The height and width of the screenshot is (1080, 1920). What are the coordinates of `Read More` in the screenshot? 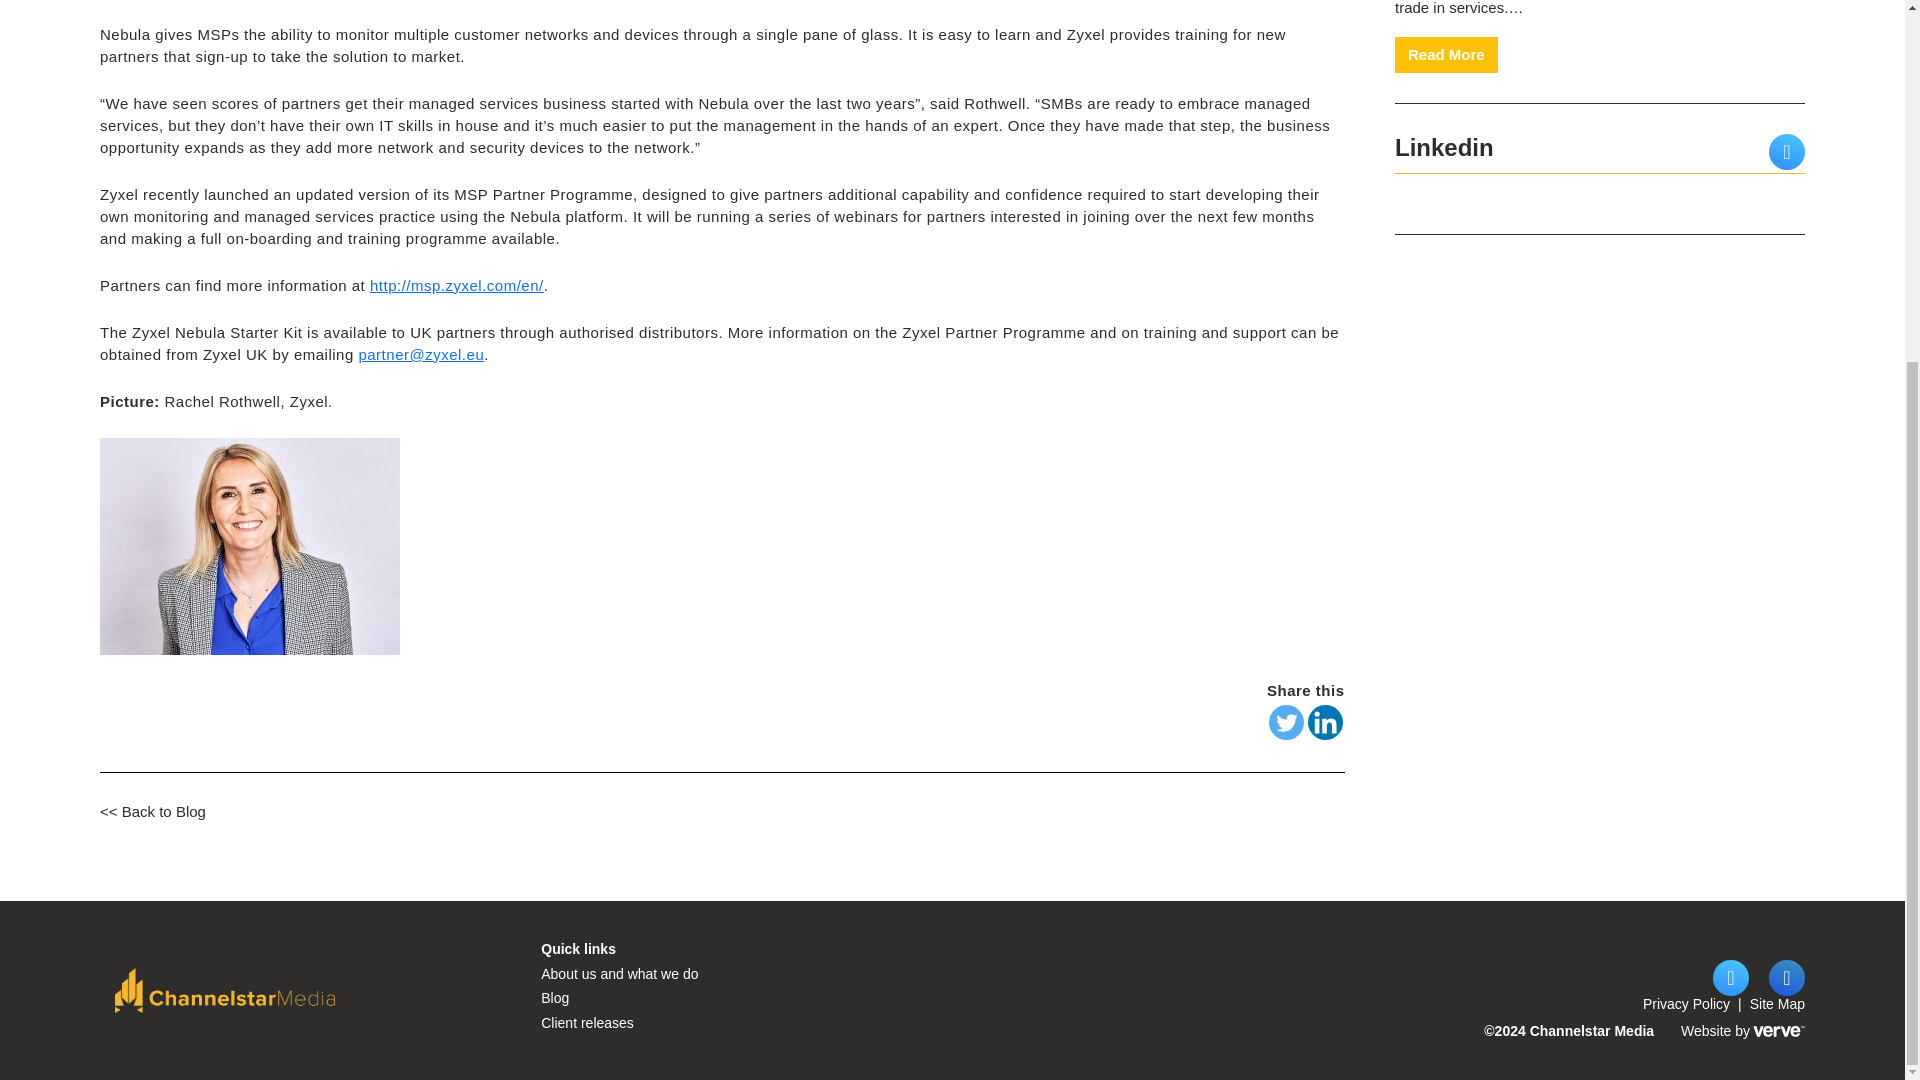 It's located at (1446, 55).